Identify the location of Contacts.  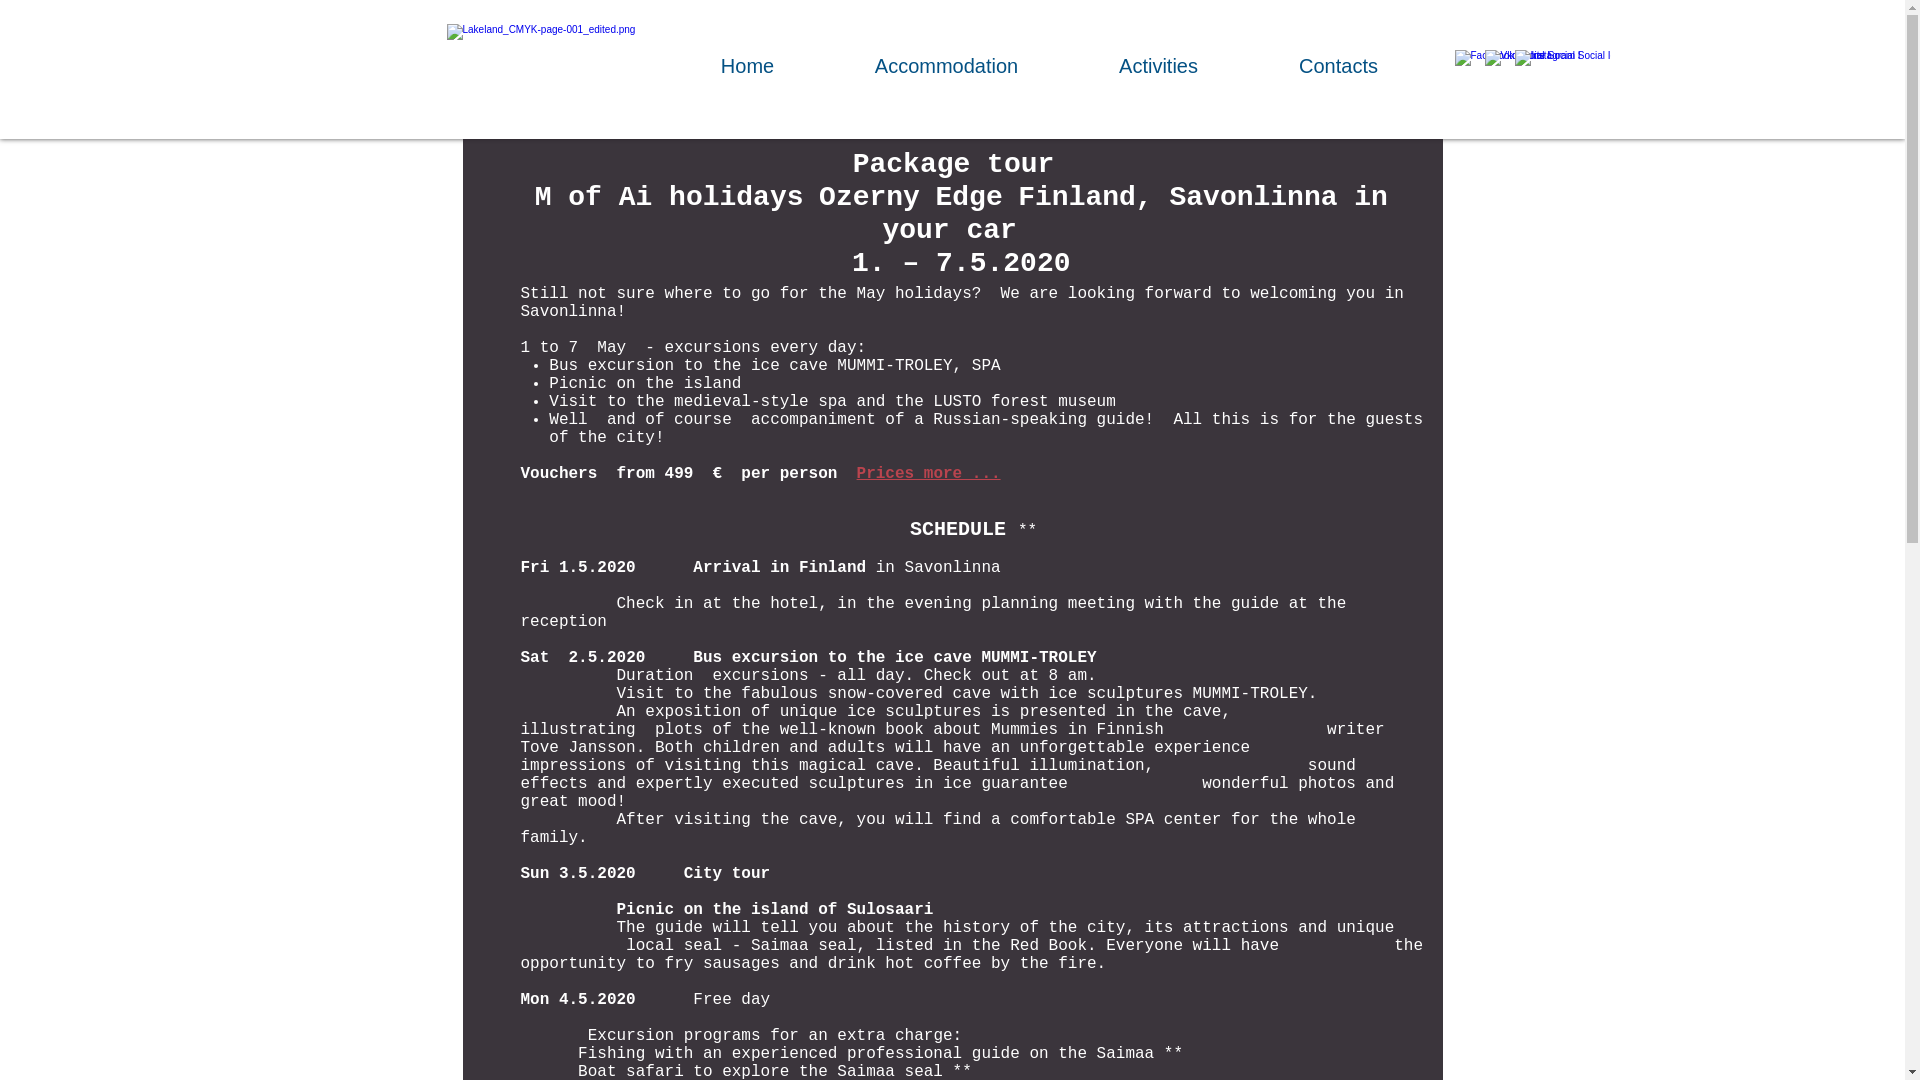
(1338, 66).